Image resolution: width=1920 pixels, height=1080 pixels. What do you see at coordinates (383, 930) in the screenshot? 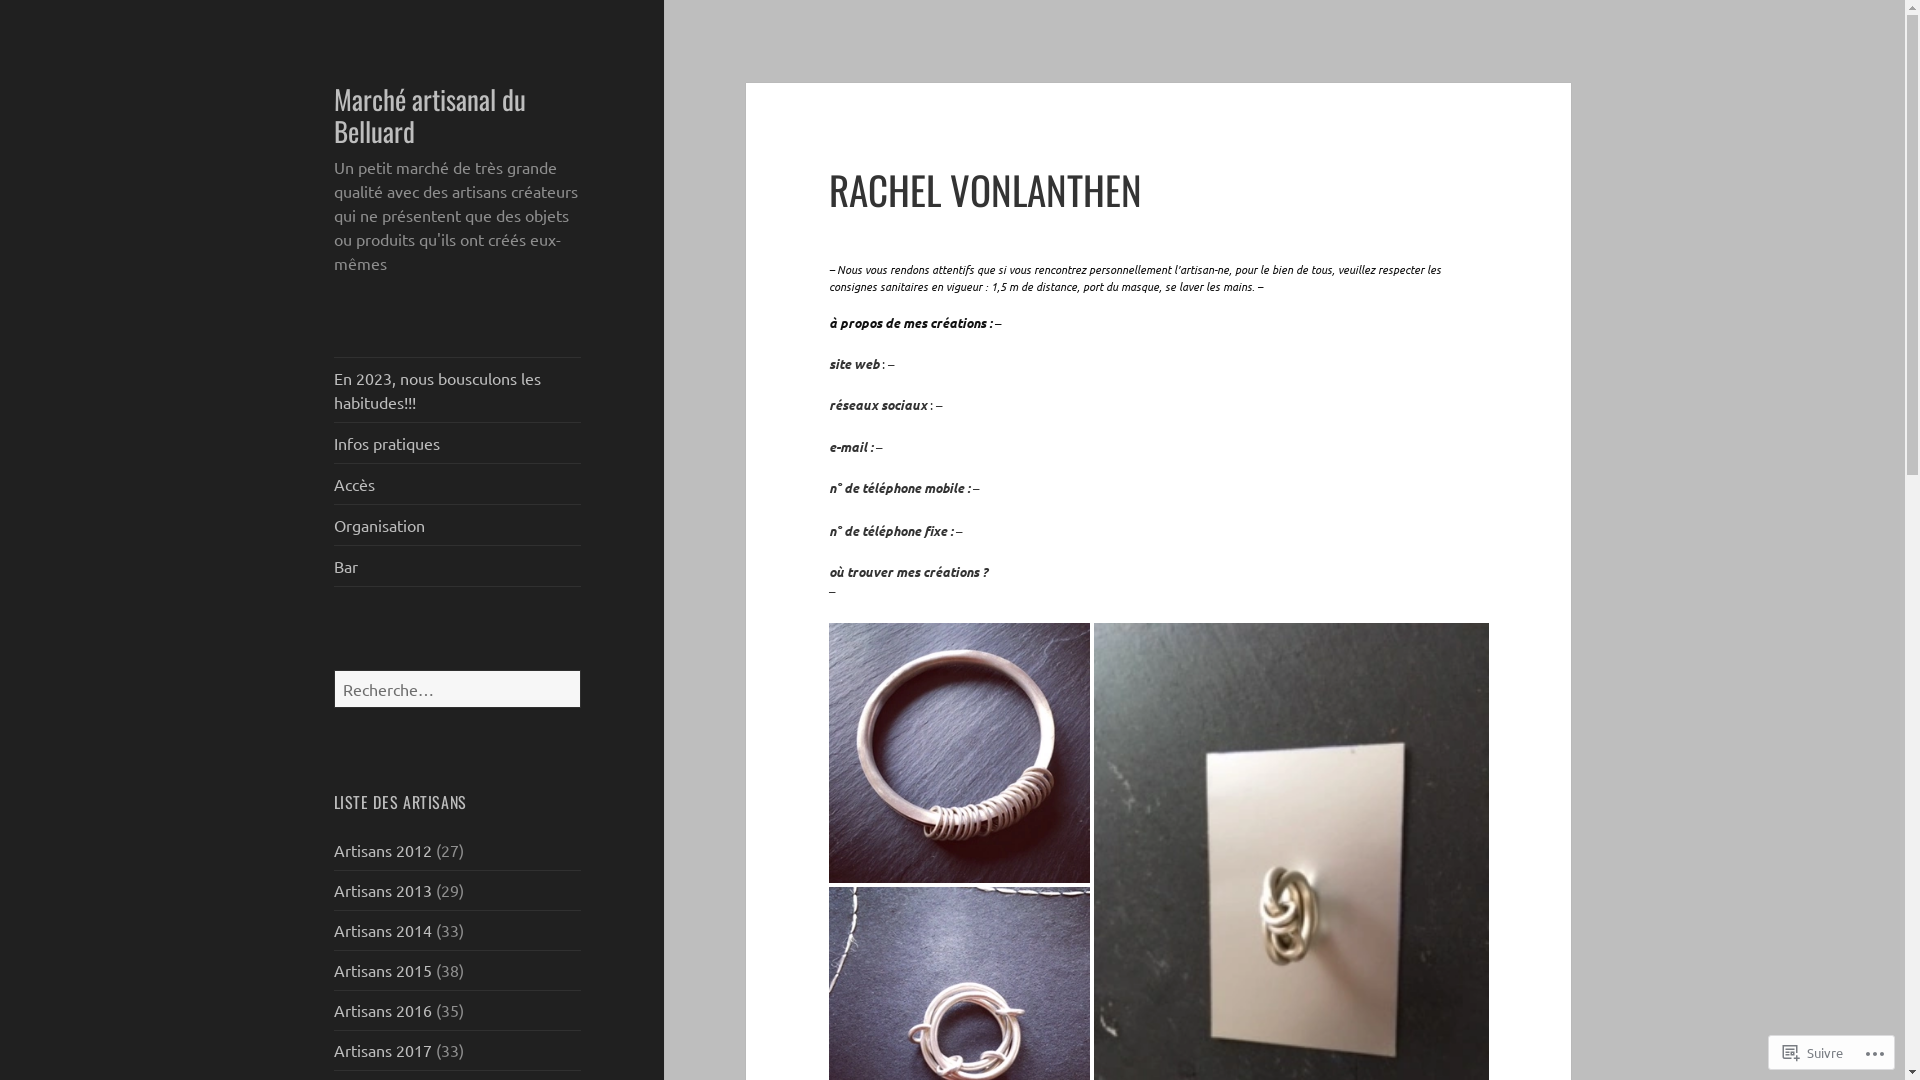
I see `Artisans 2014` at bounding box center [383, 930].